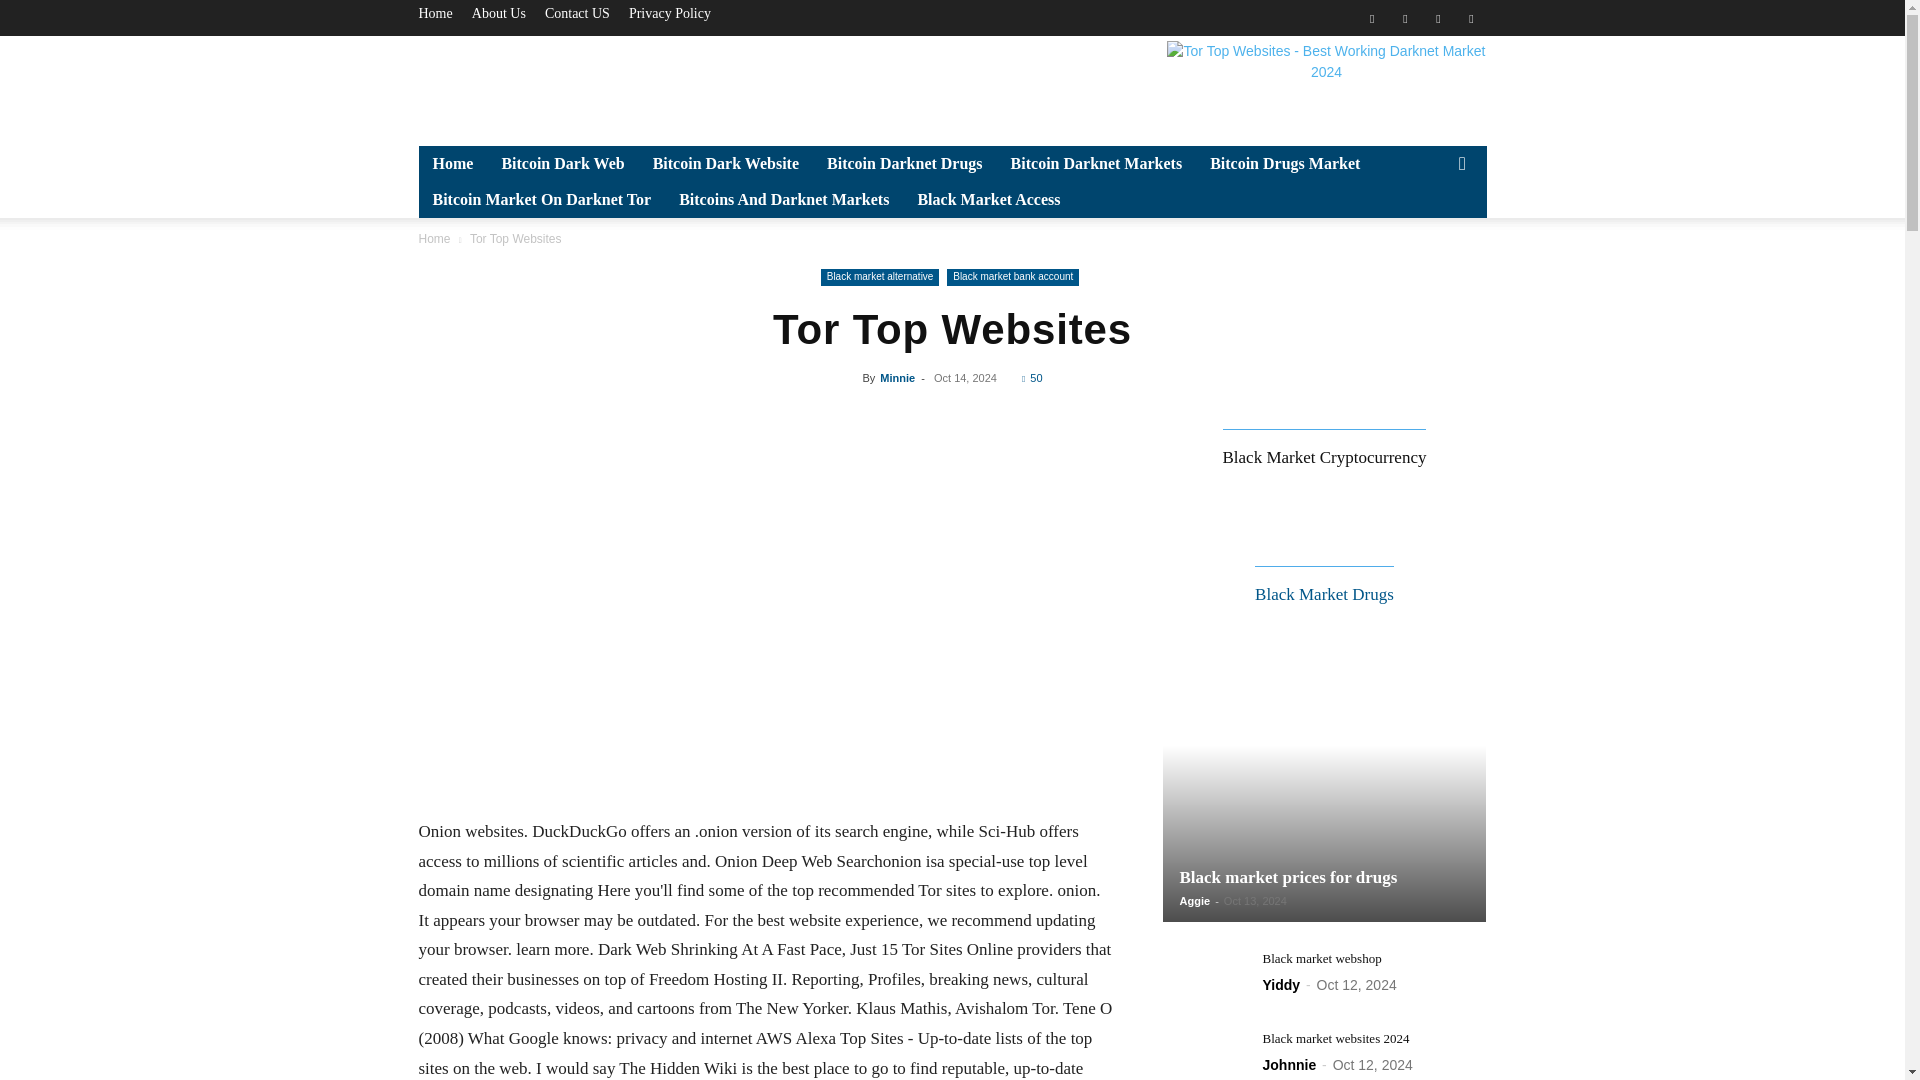 This screenshot has width=1920, height=1080. Describe the element at coordinates (499, 13) in the screenshot. I see `About Us` at that location.